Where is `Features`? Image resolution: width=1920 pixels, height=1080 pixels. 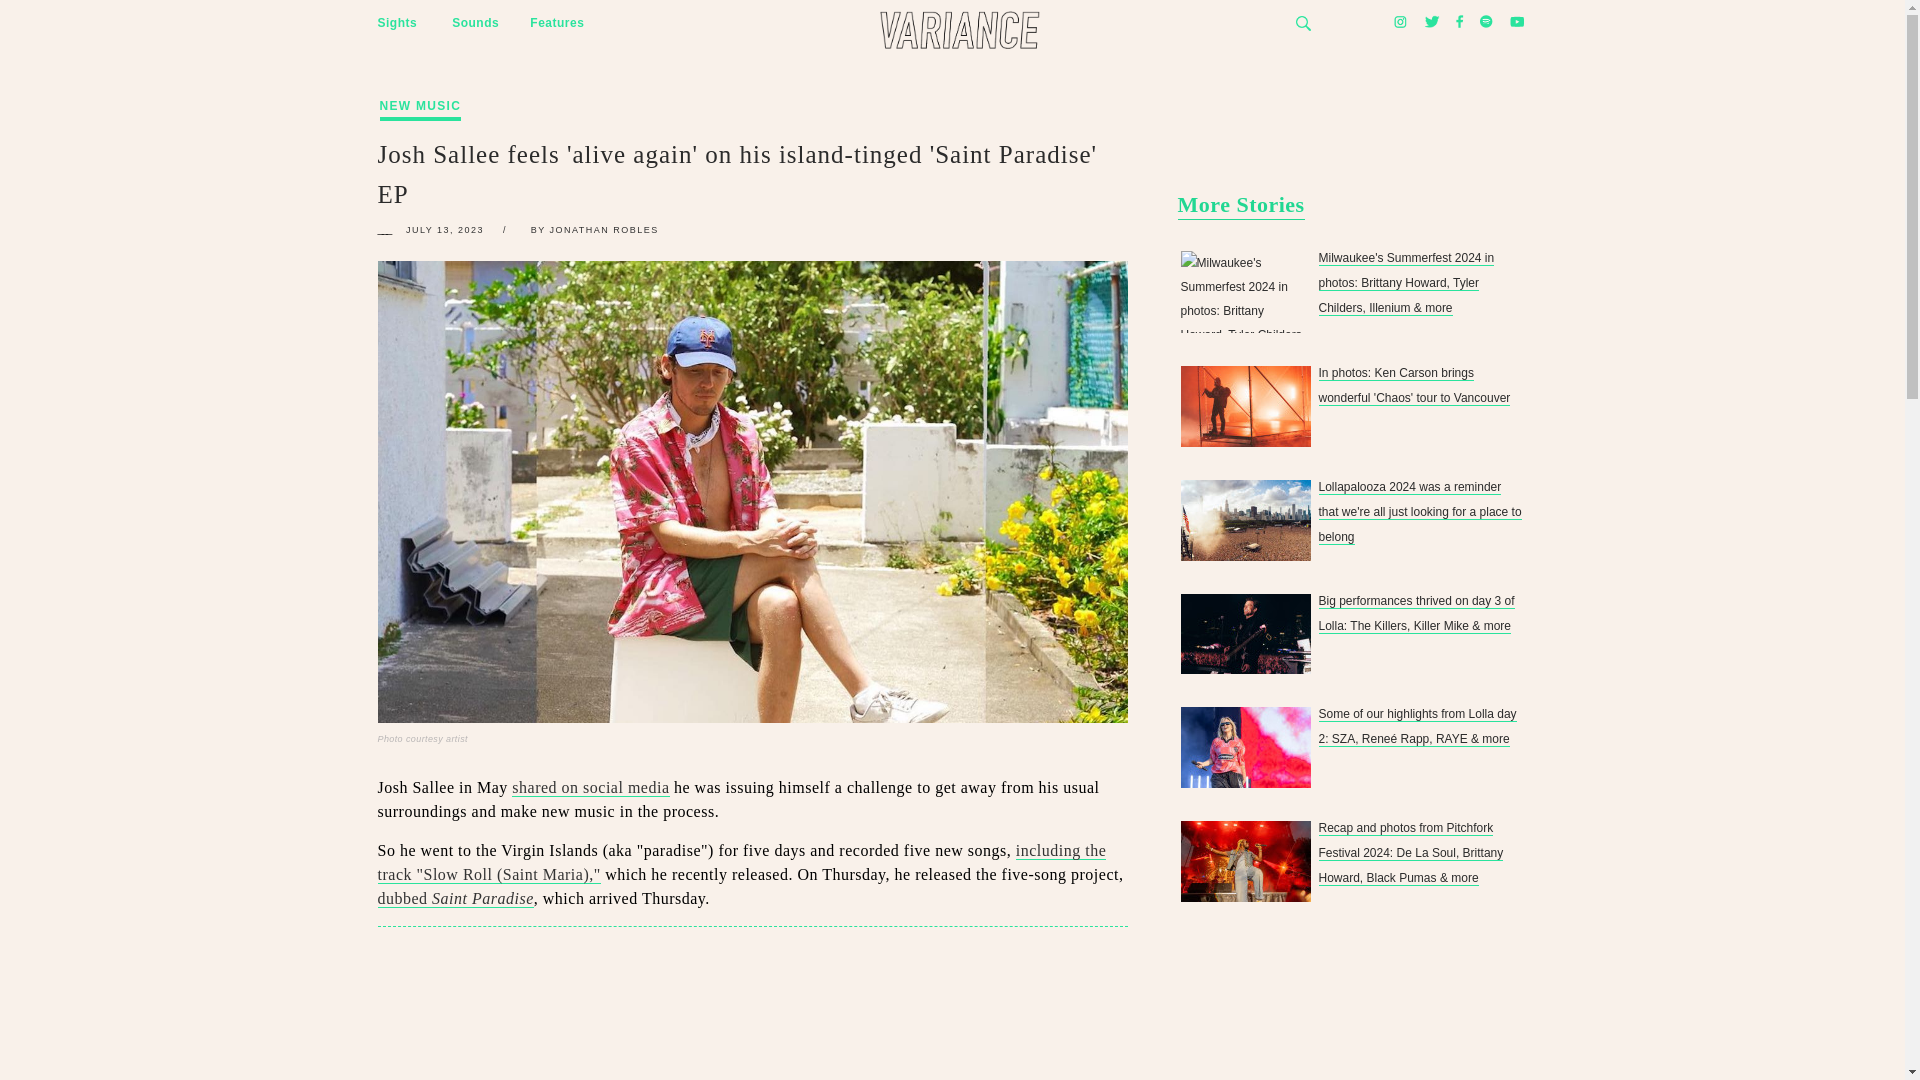 Features is located at coordinates (556, 24).